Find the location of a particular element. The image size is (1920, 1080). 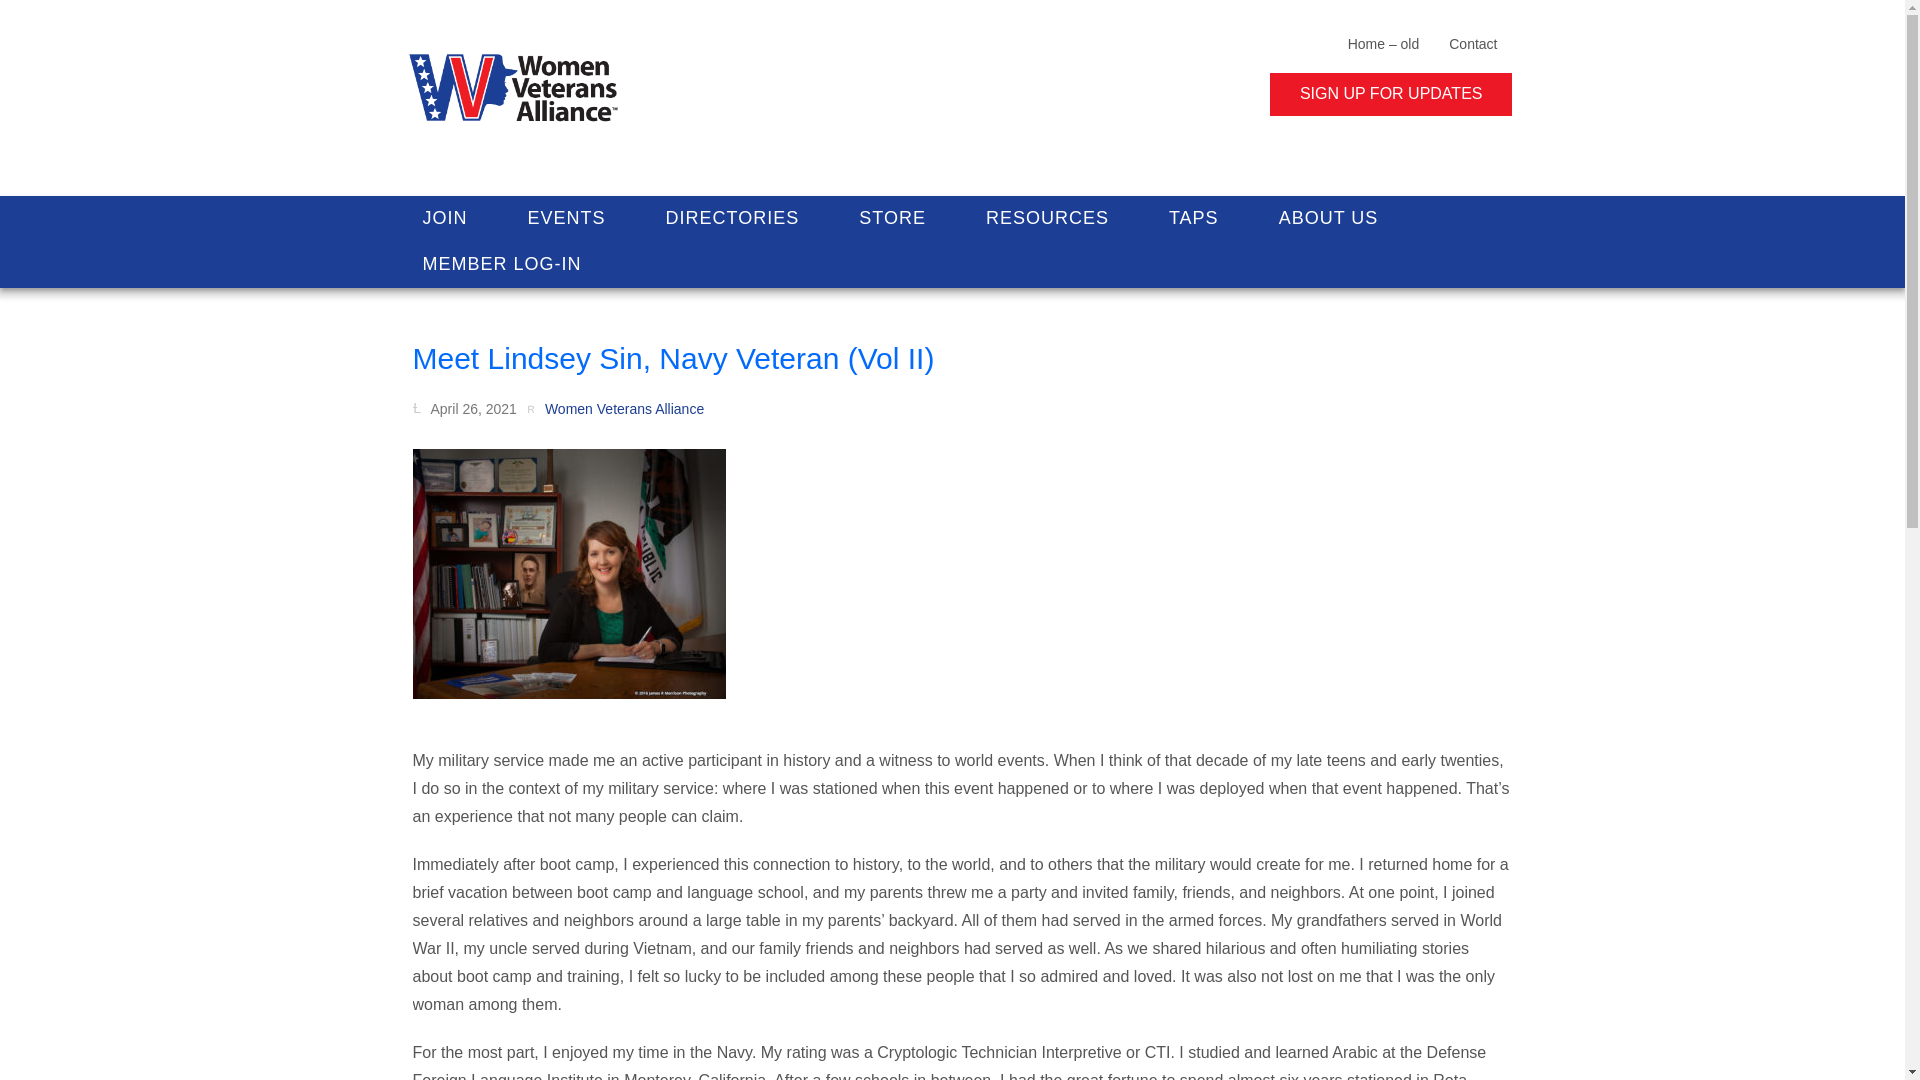

EVENTS is located at coordinates (566, 218).